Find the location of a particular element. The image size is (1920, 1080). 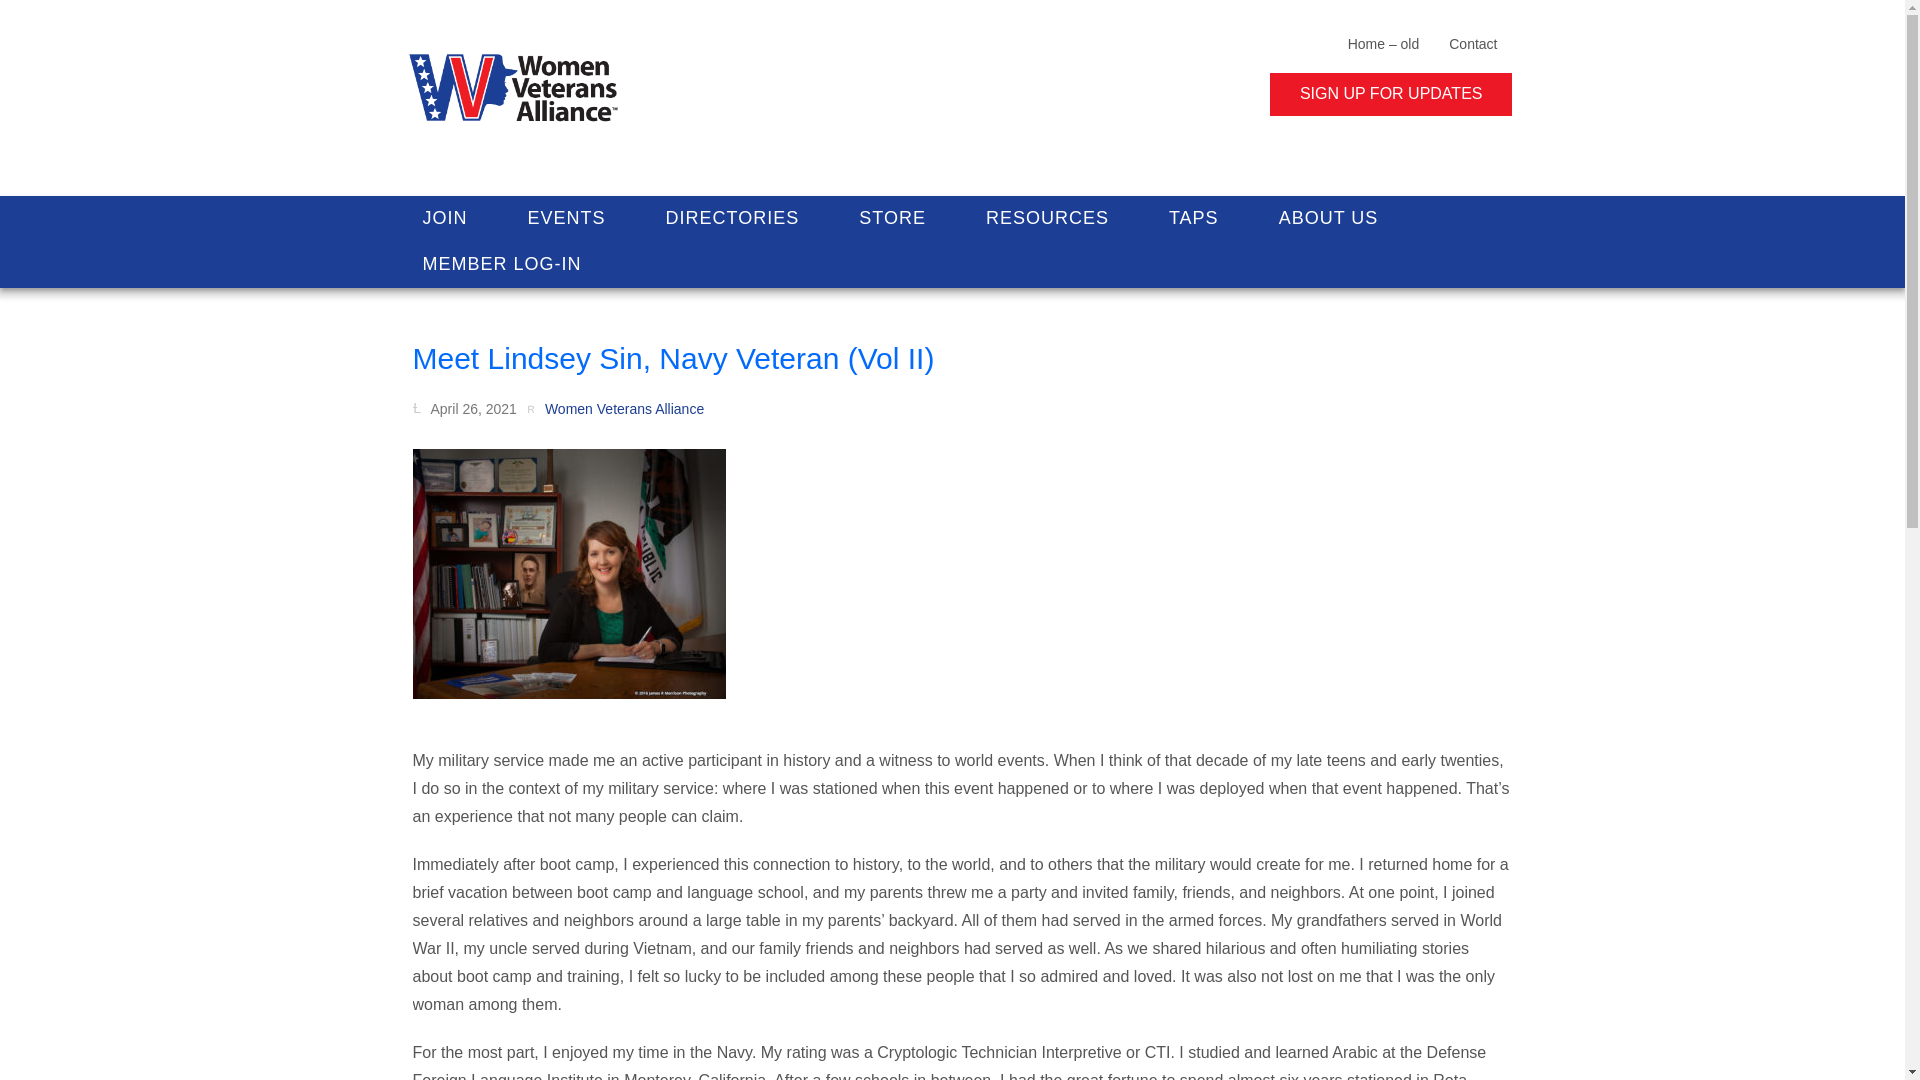

EVENTS is located at coordinates (566, 218).